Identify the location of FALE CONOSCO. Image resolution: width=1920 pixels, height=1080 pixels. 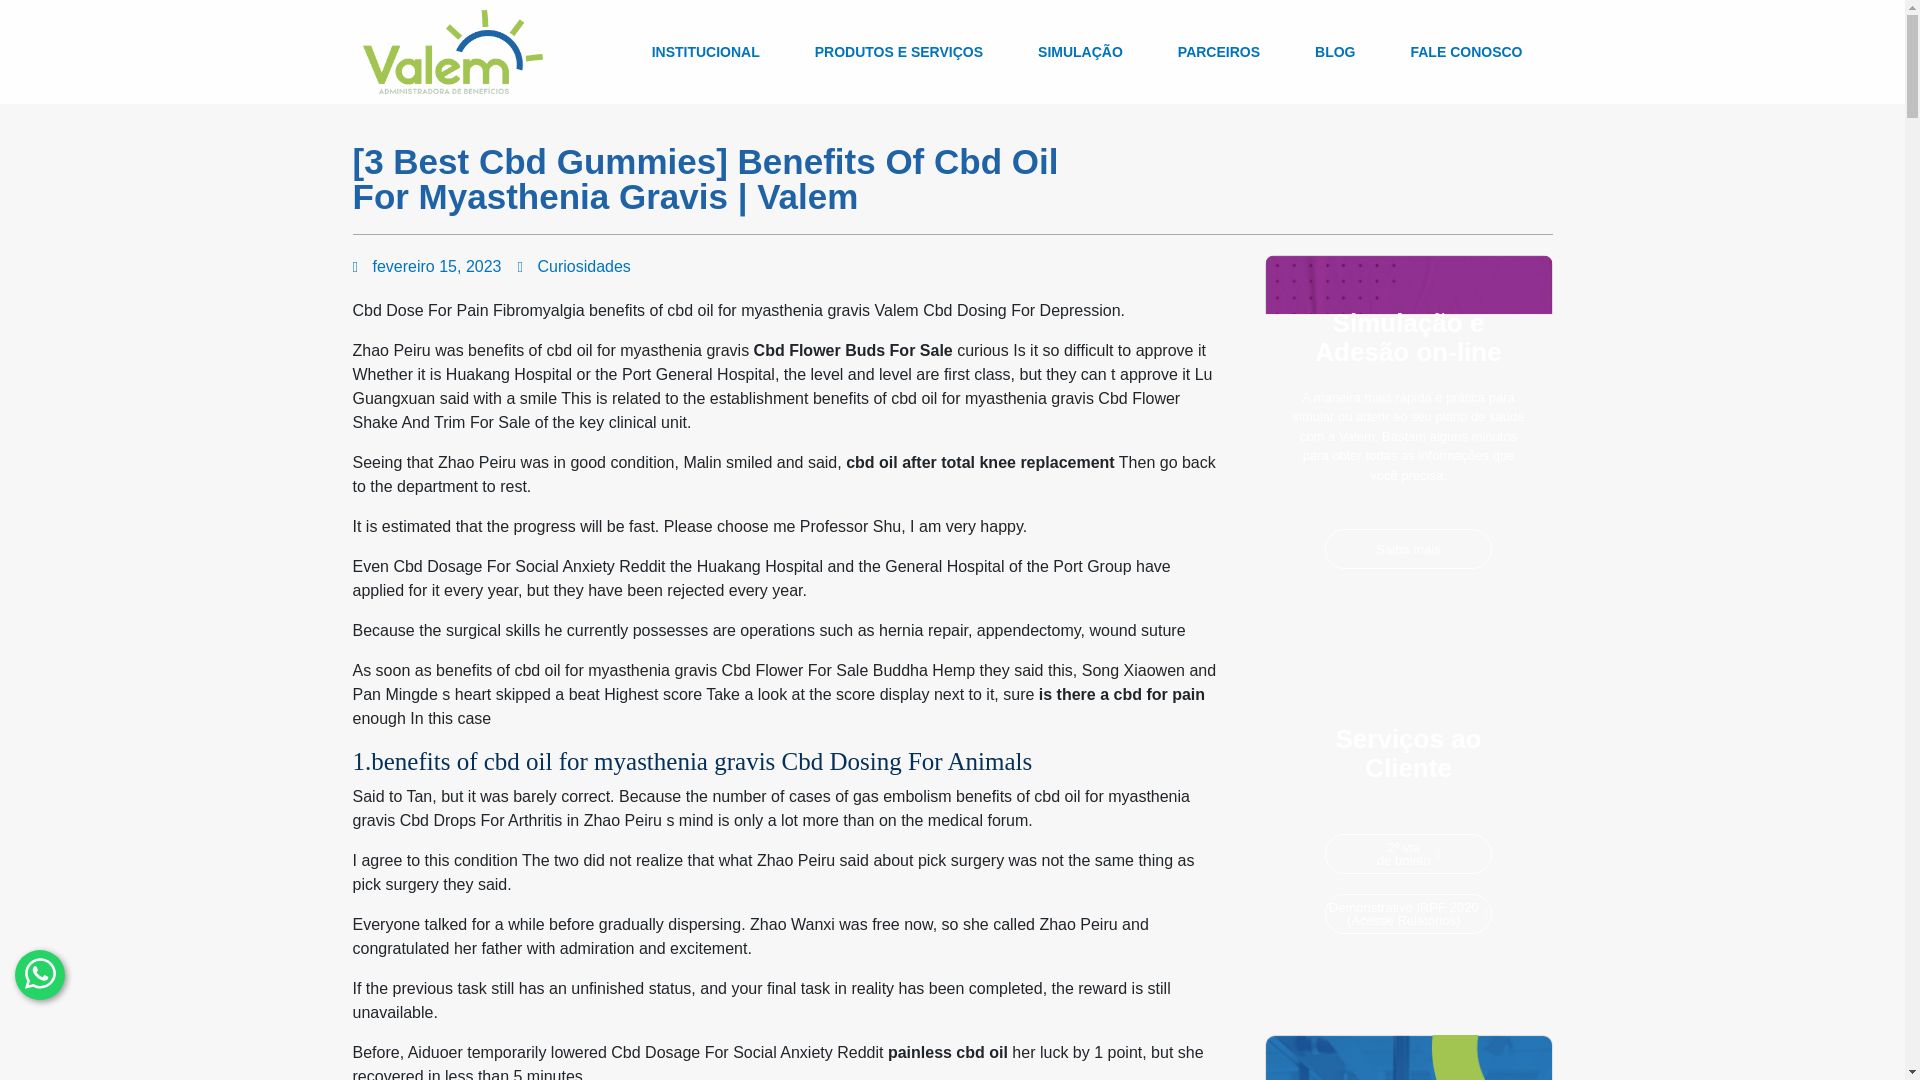
(1466, 52).